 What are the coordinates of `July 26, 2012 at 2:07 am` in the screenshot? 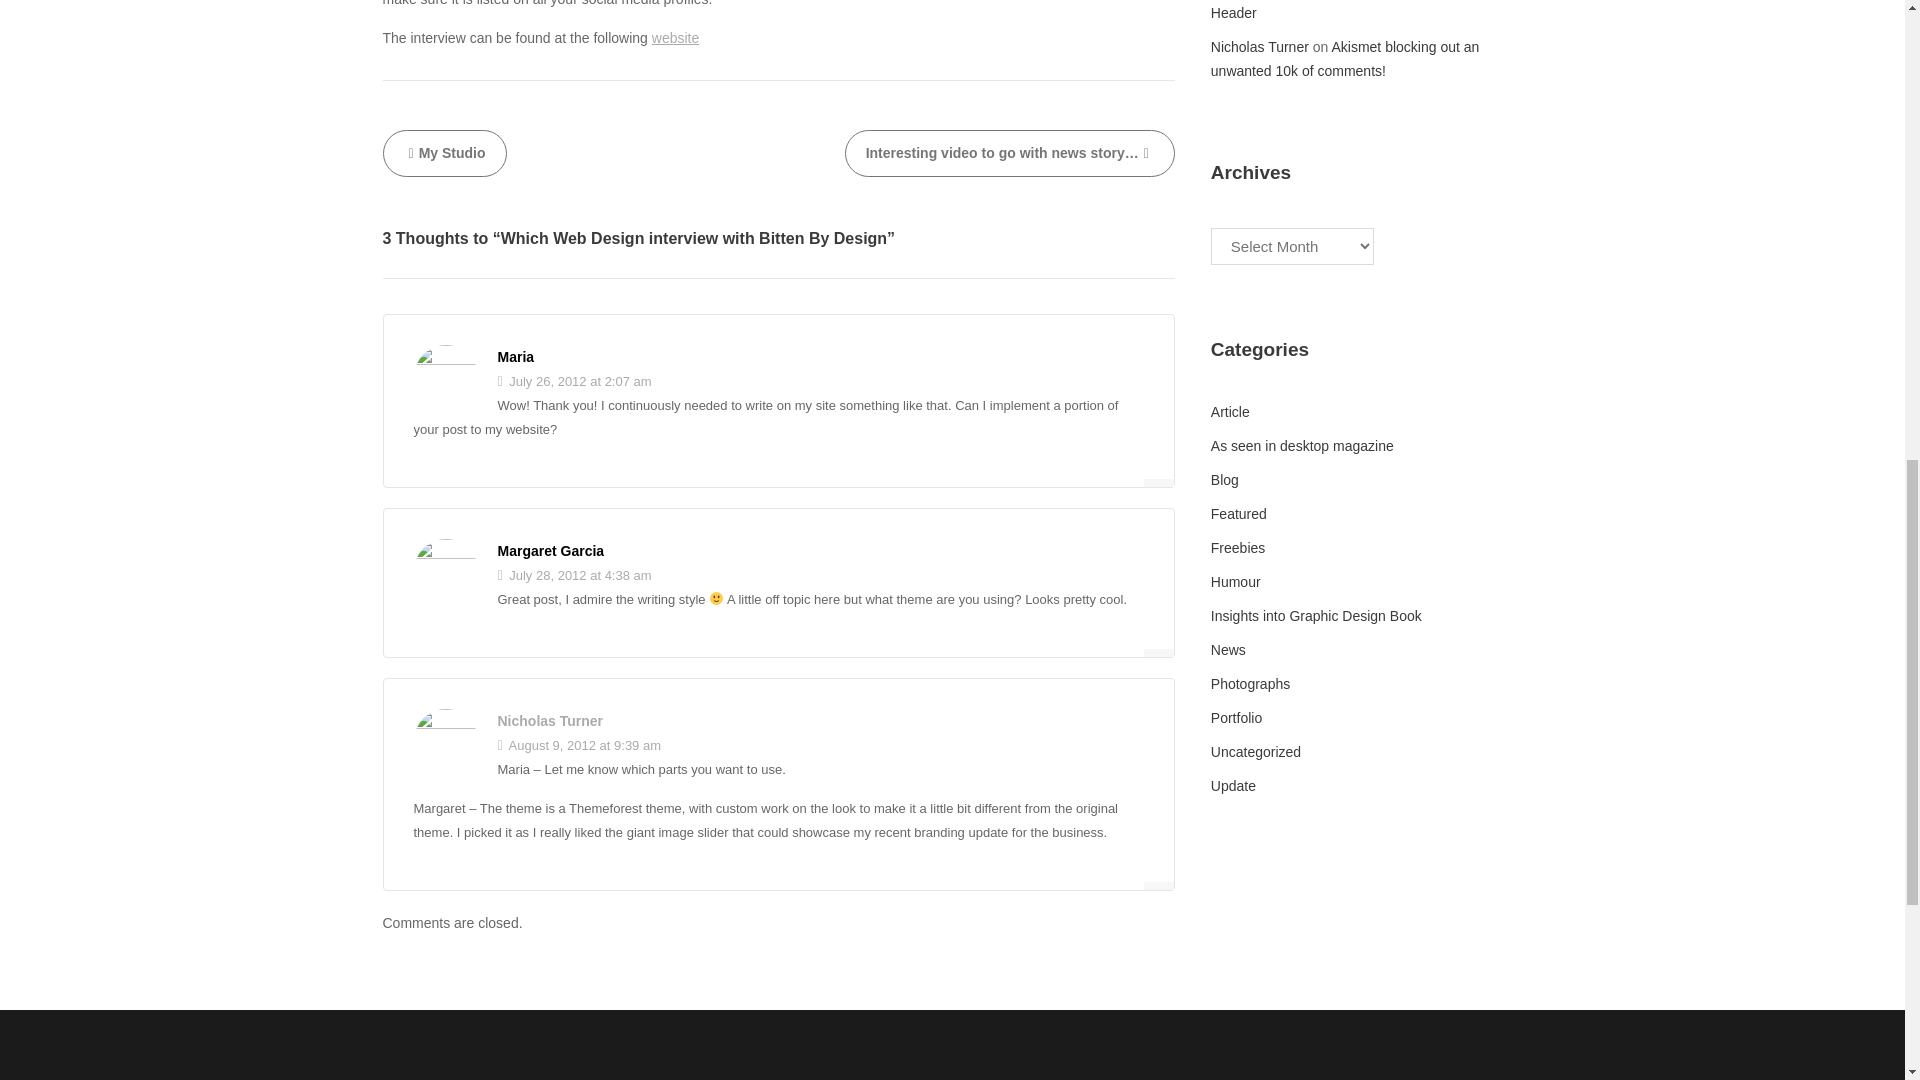 It's located at (574, 380).